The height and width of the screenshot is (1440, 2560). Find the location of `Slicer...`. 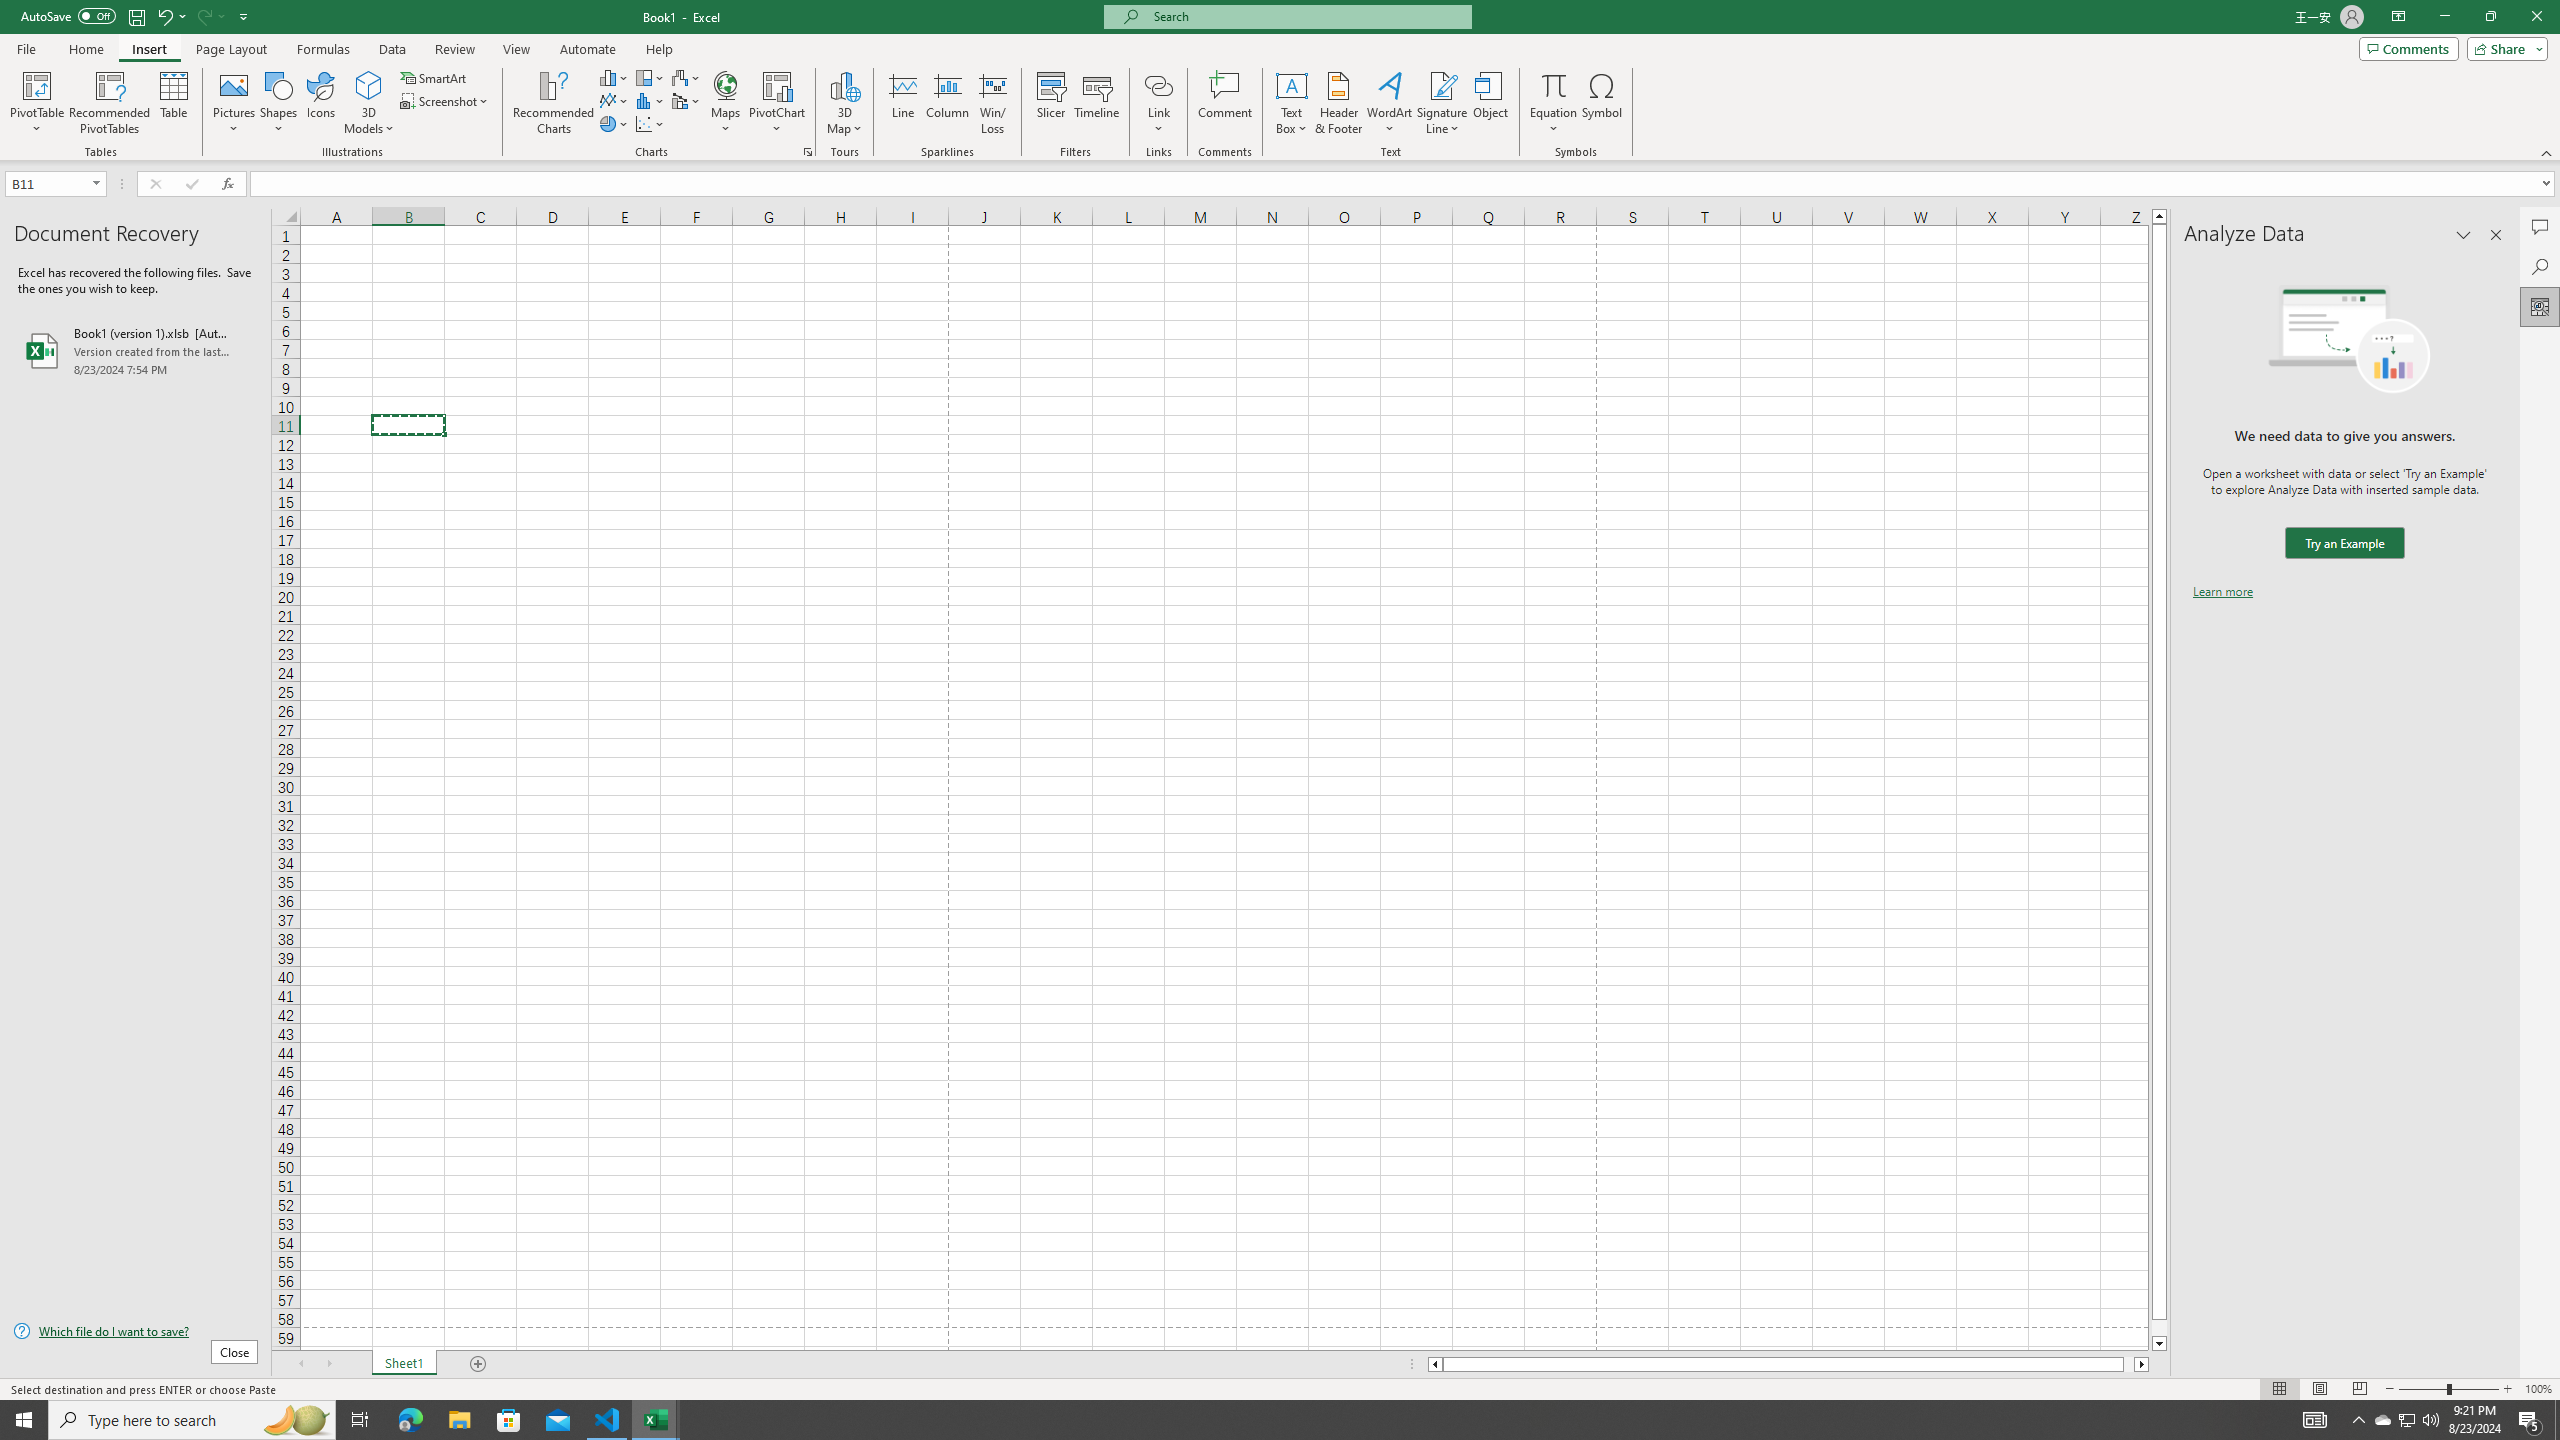

Slicer... is located at coordinates (1050, 103).